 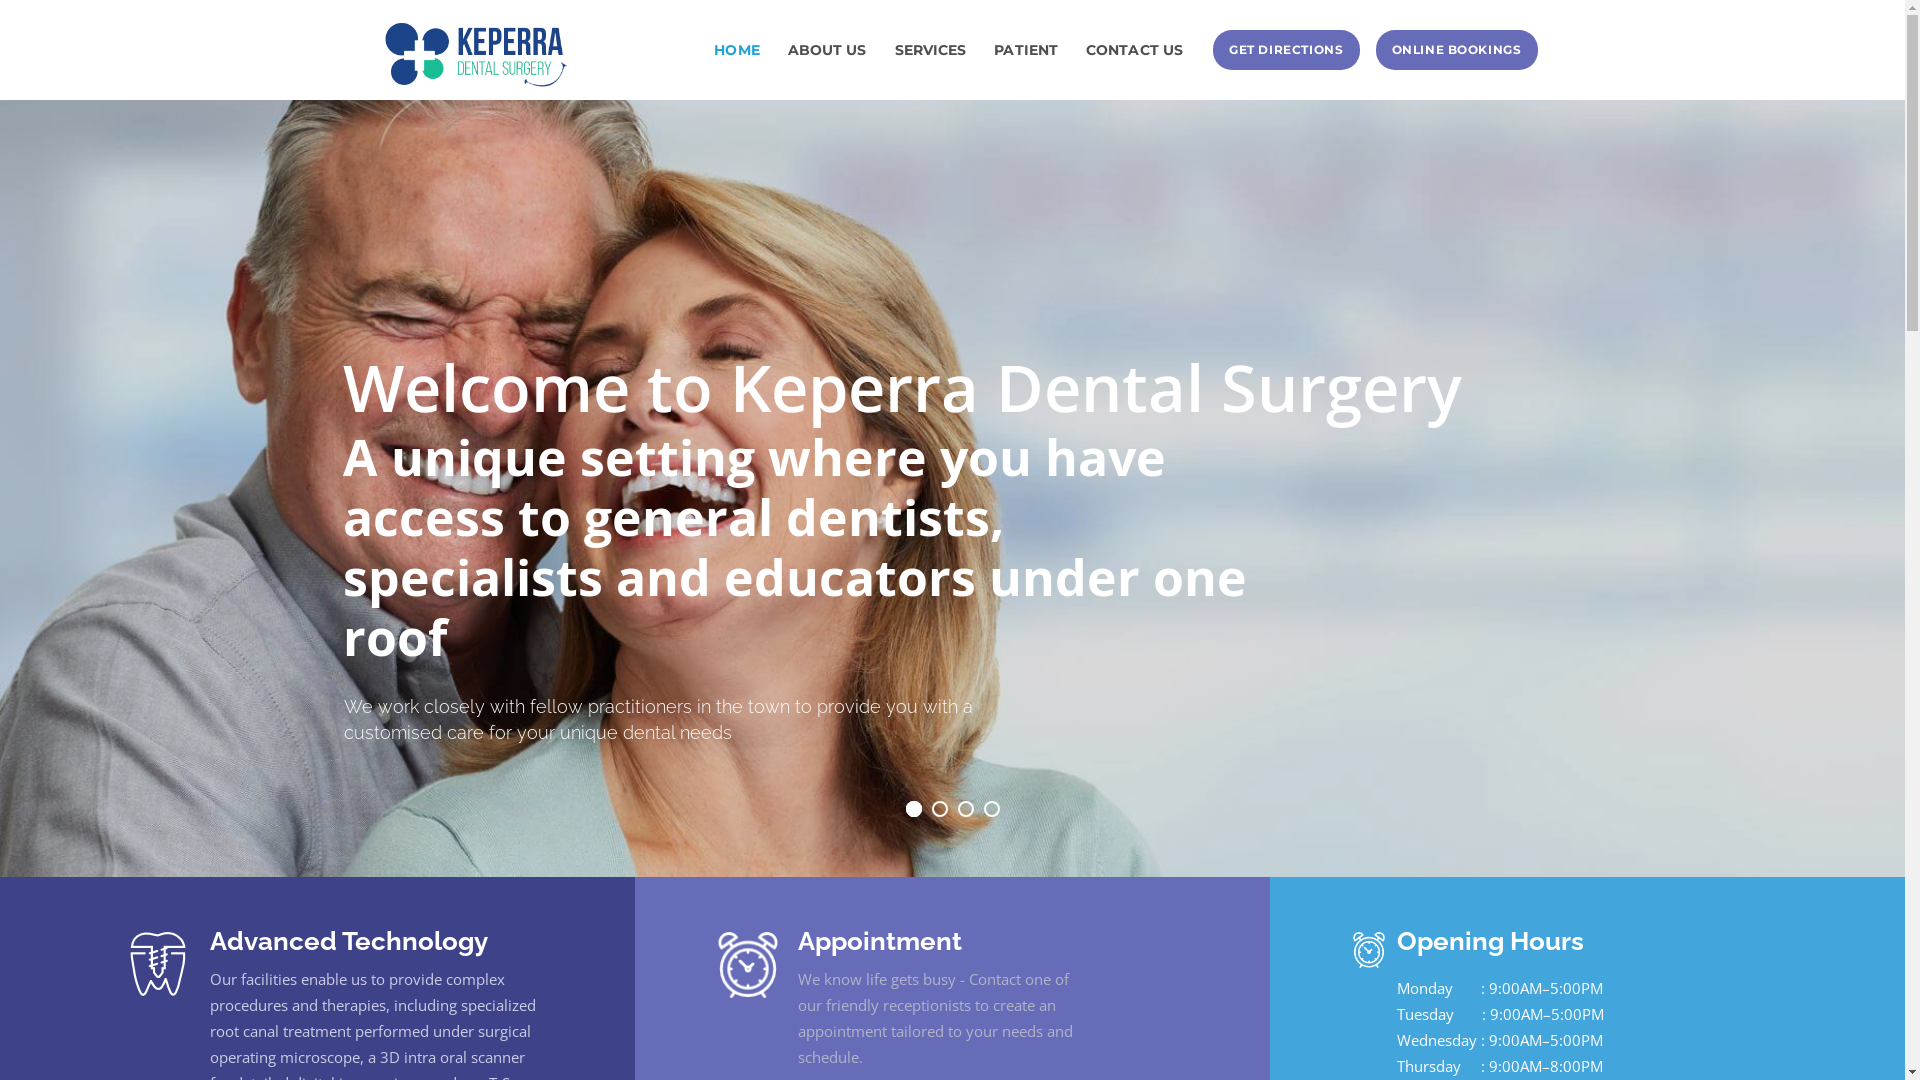 What do you see at coordinates (1286, 50) in the screenshot?
I see `GET DIRECTIONS` at bounding box center [1286, 50].